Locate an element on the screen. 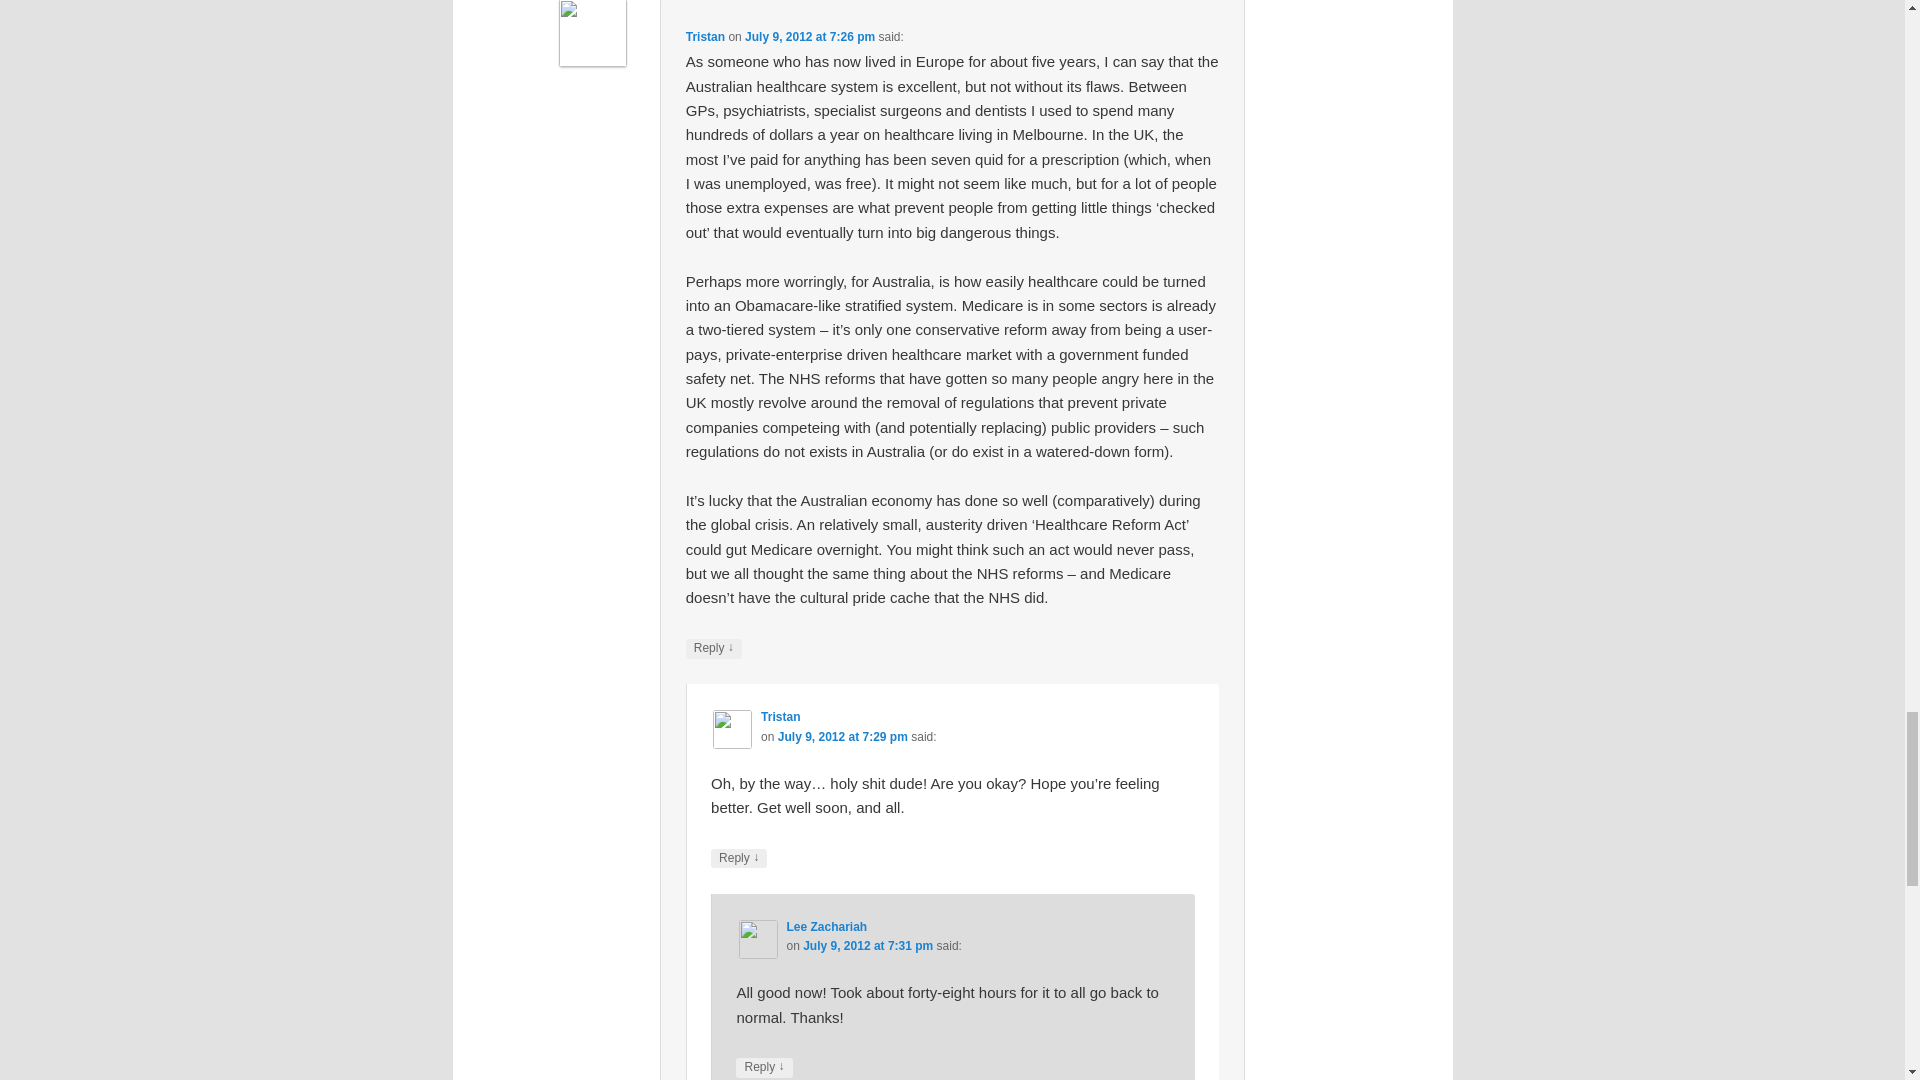 This screenshot has height=1080, width=1920. July 9, 2012 at 7:26 pm is located at coordinates (810, 37).